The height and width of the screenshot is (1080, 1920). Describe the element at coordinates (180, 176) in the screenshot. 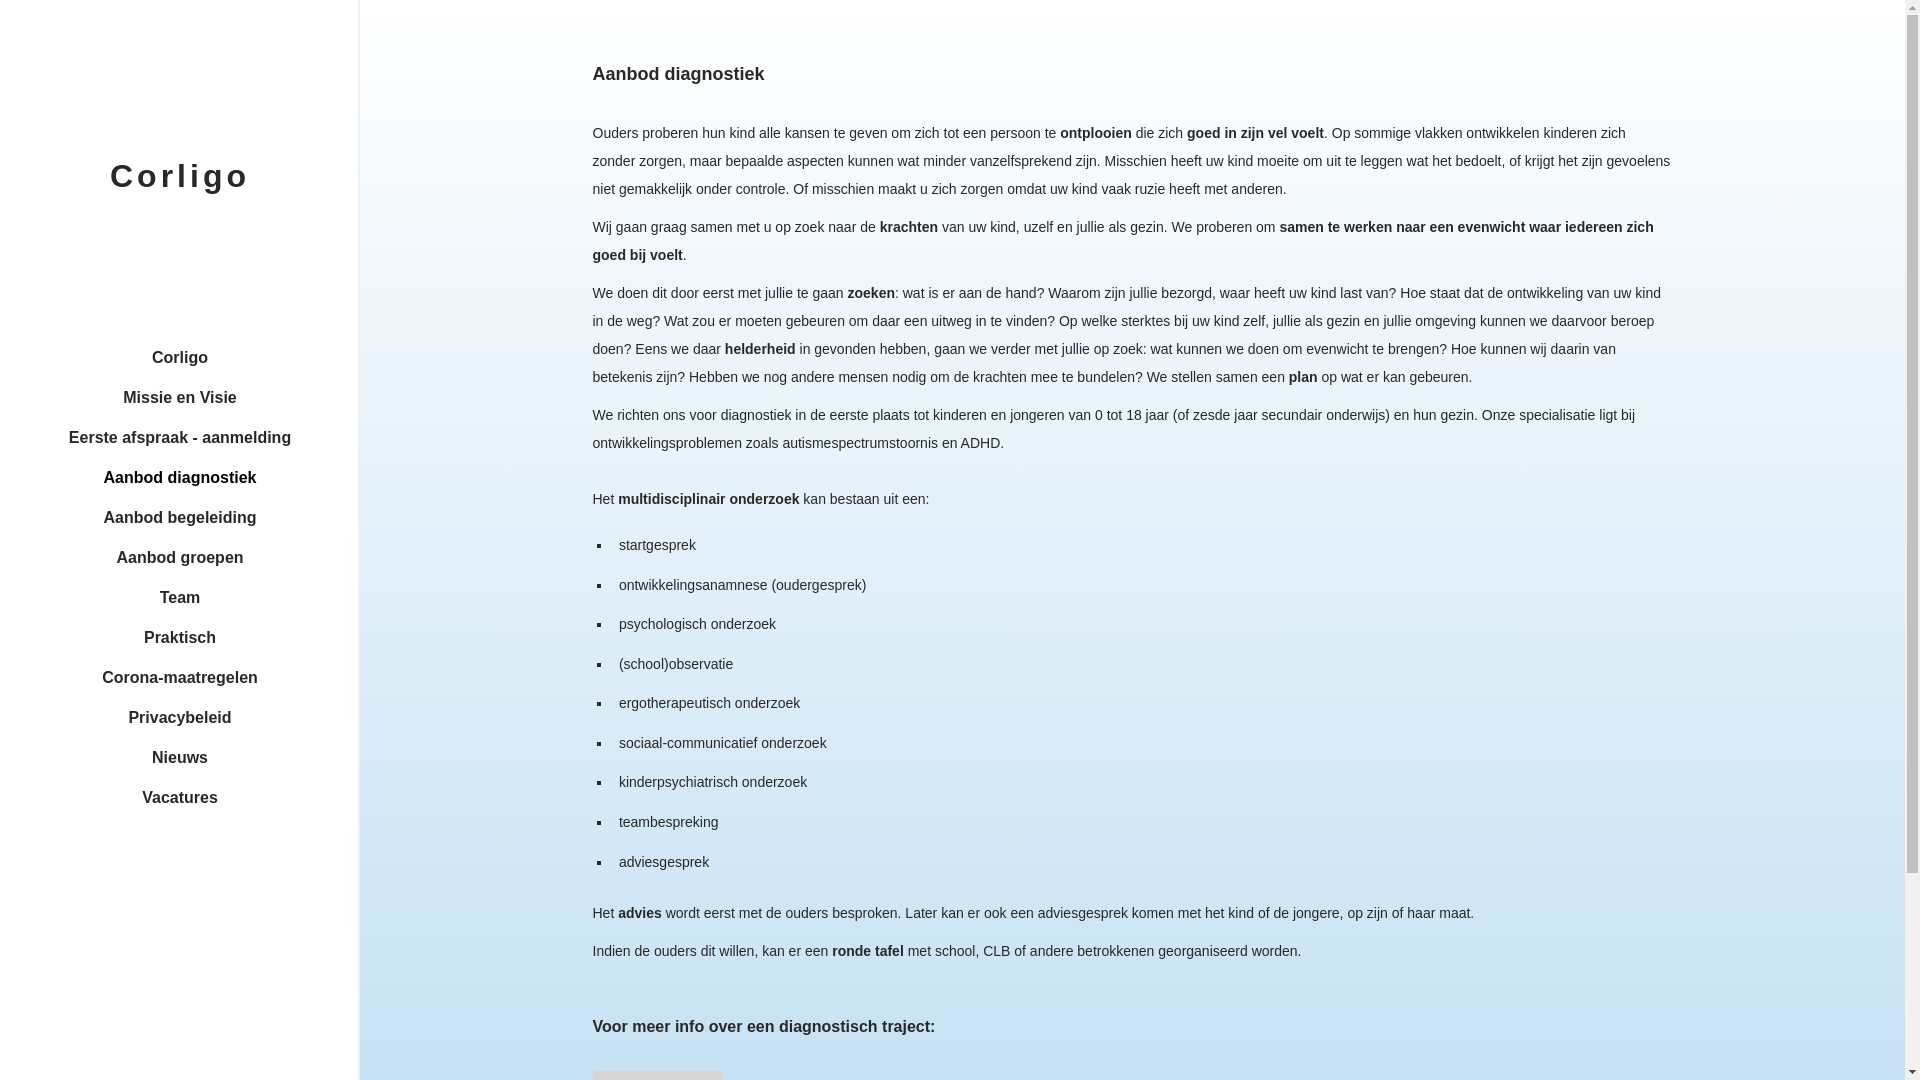

I see `Corligo` at that location.